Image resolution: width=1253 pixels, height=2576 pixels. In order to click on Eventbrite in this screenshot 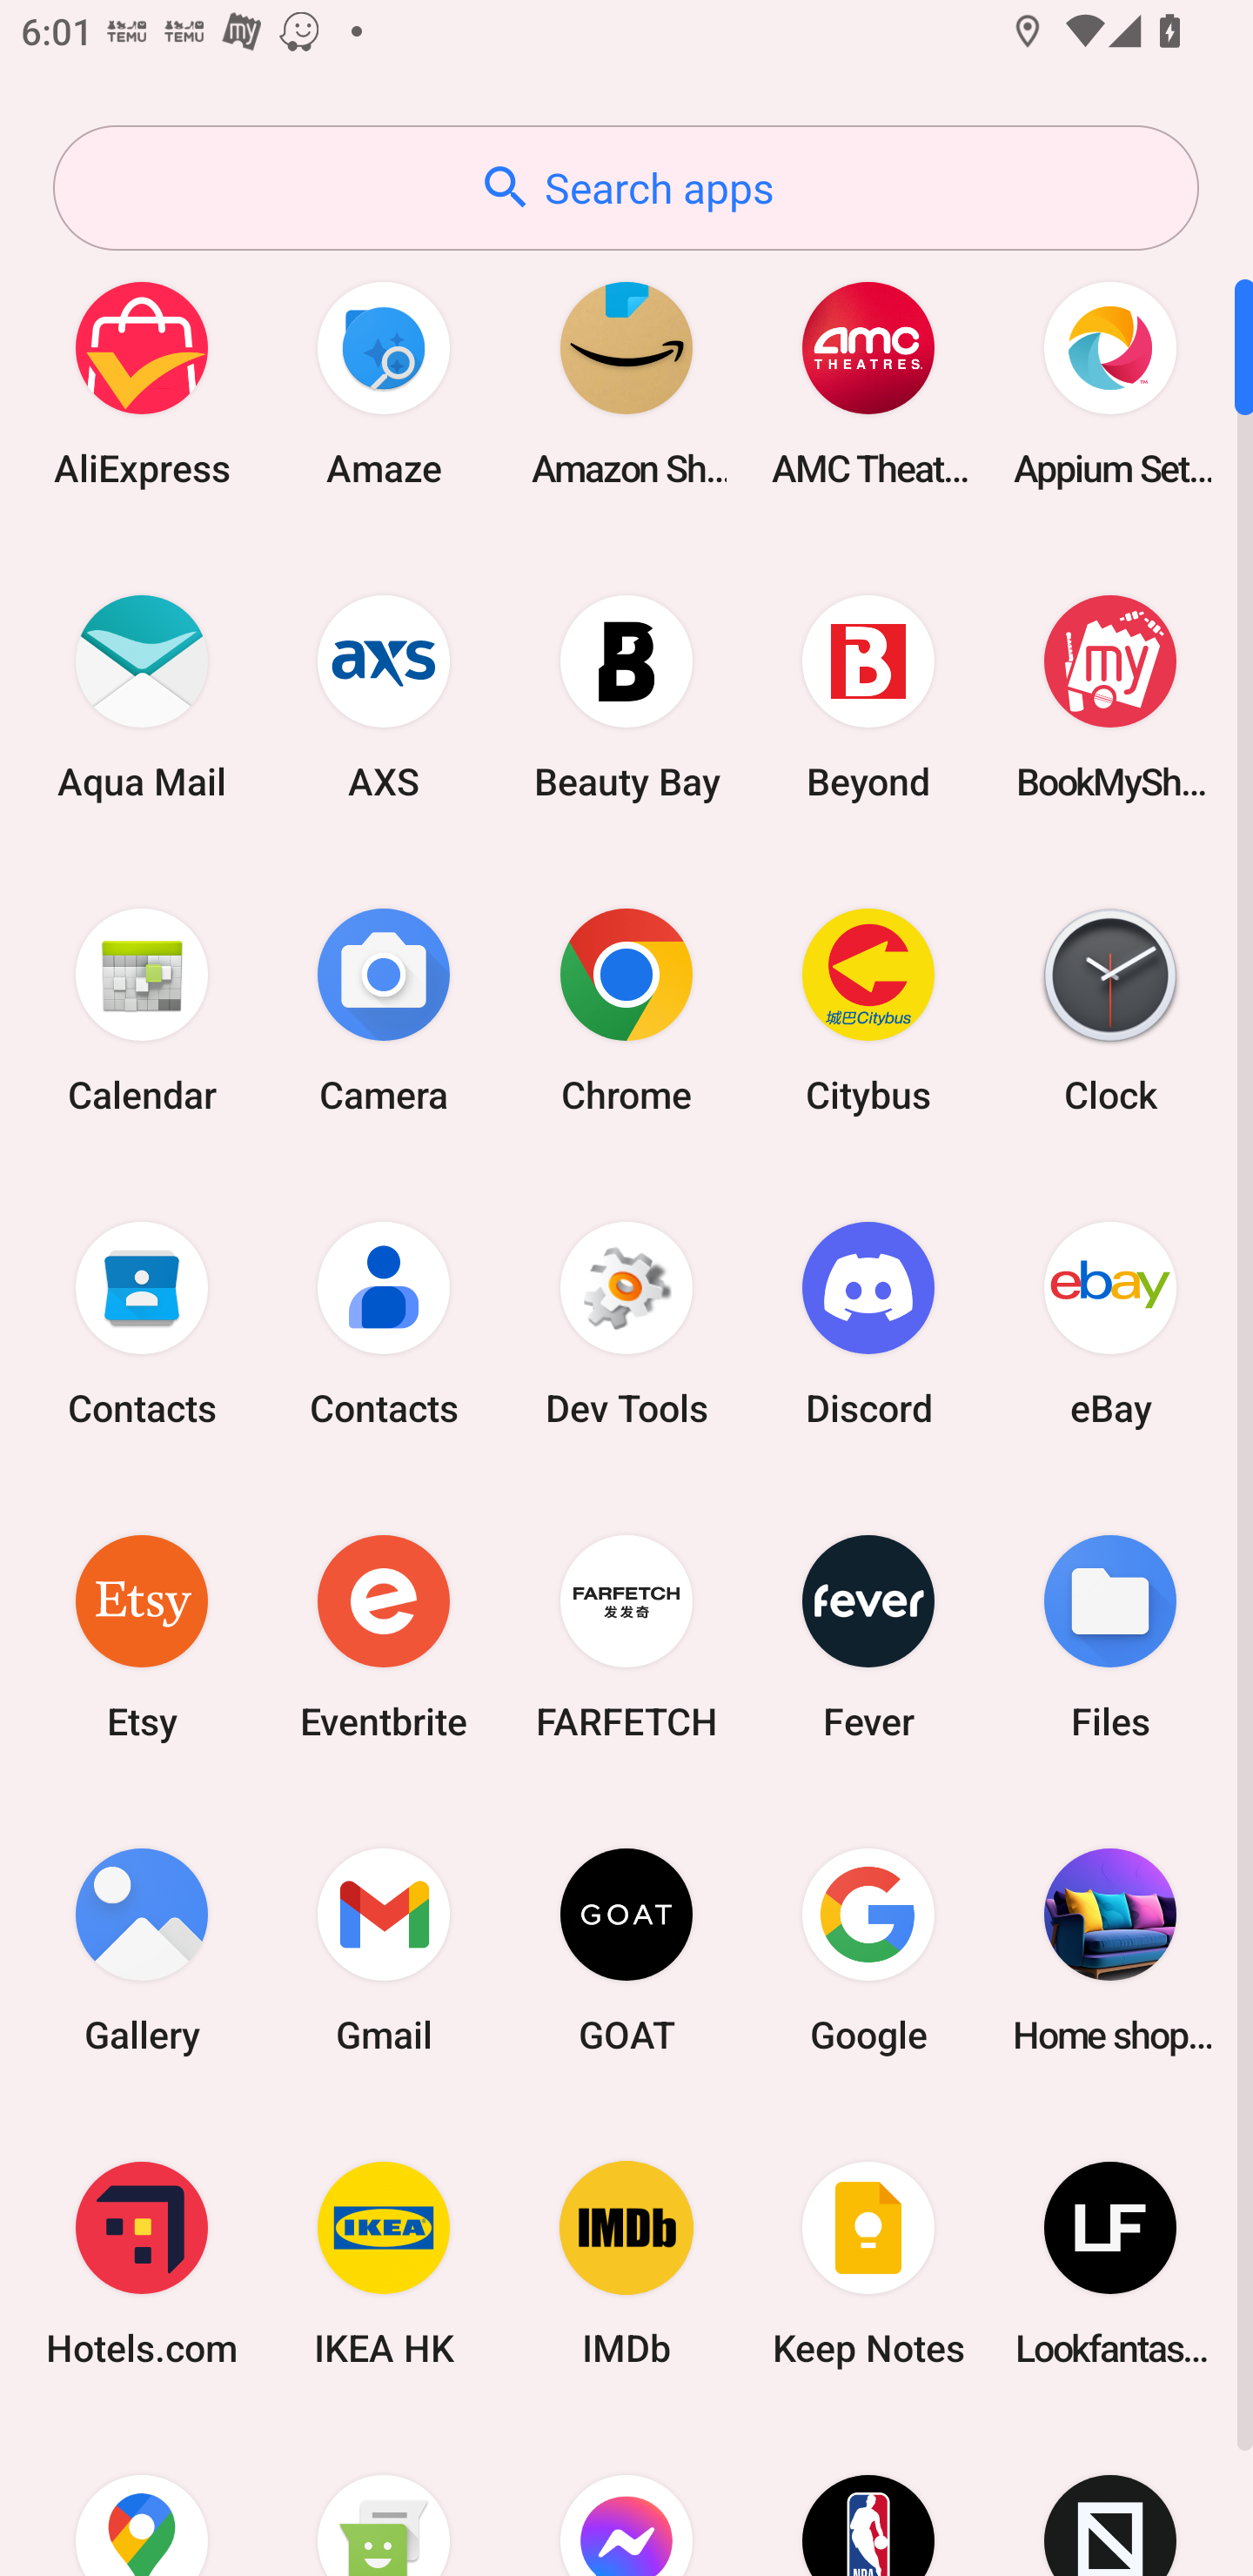, I will do `click(384, 1636)`.